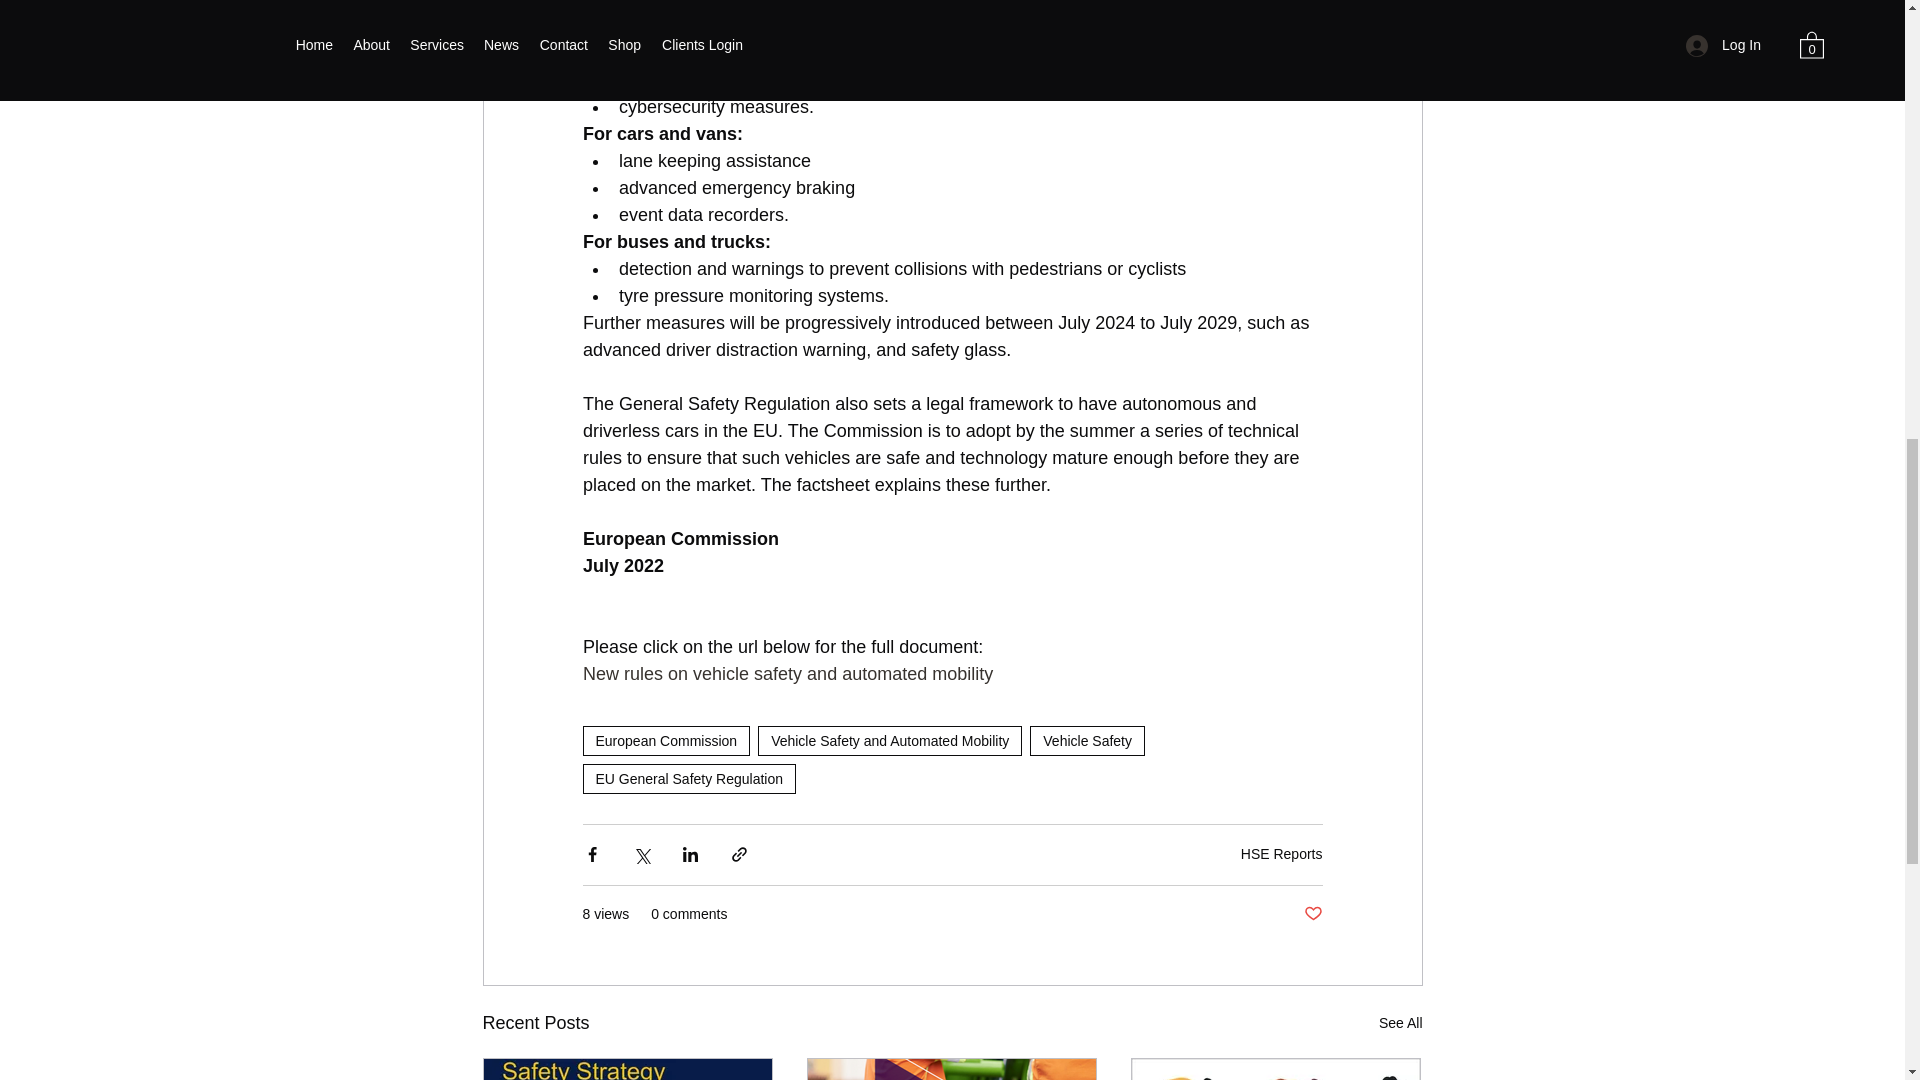  What do you see at coordinates (1312, 914) in the screenshot?
I see `Post not marked as liked` at bounding box center [1312, 914].